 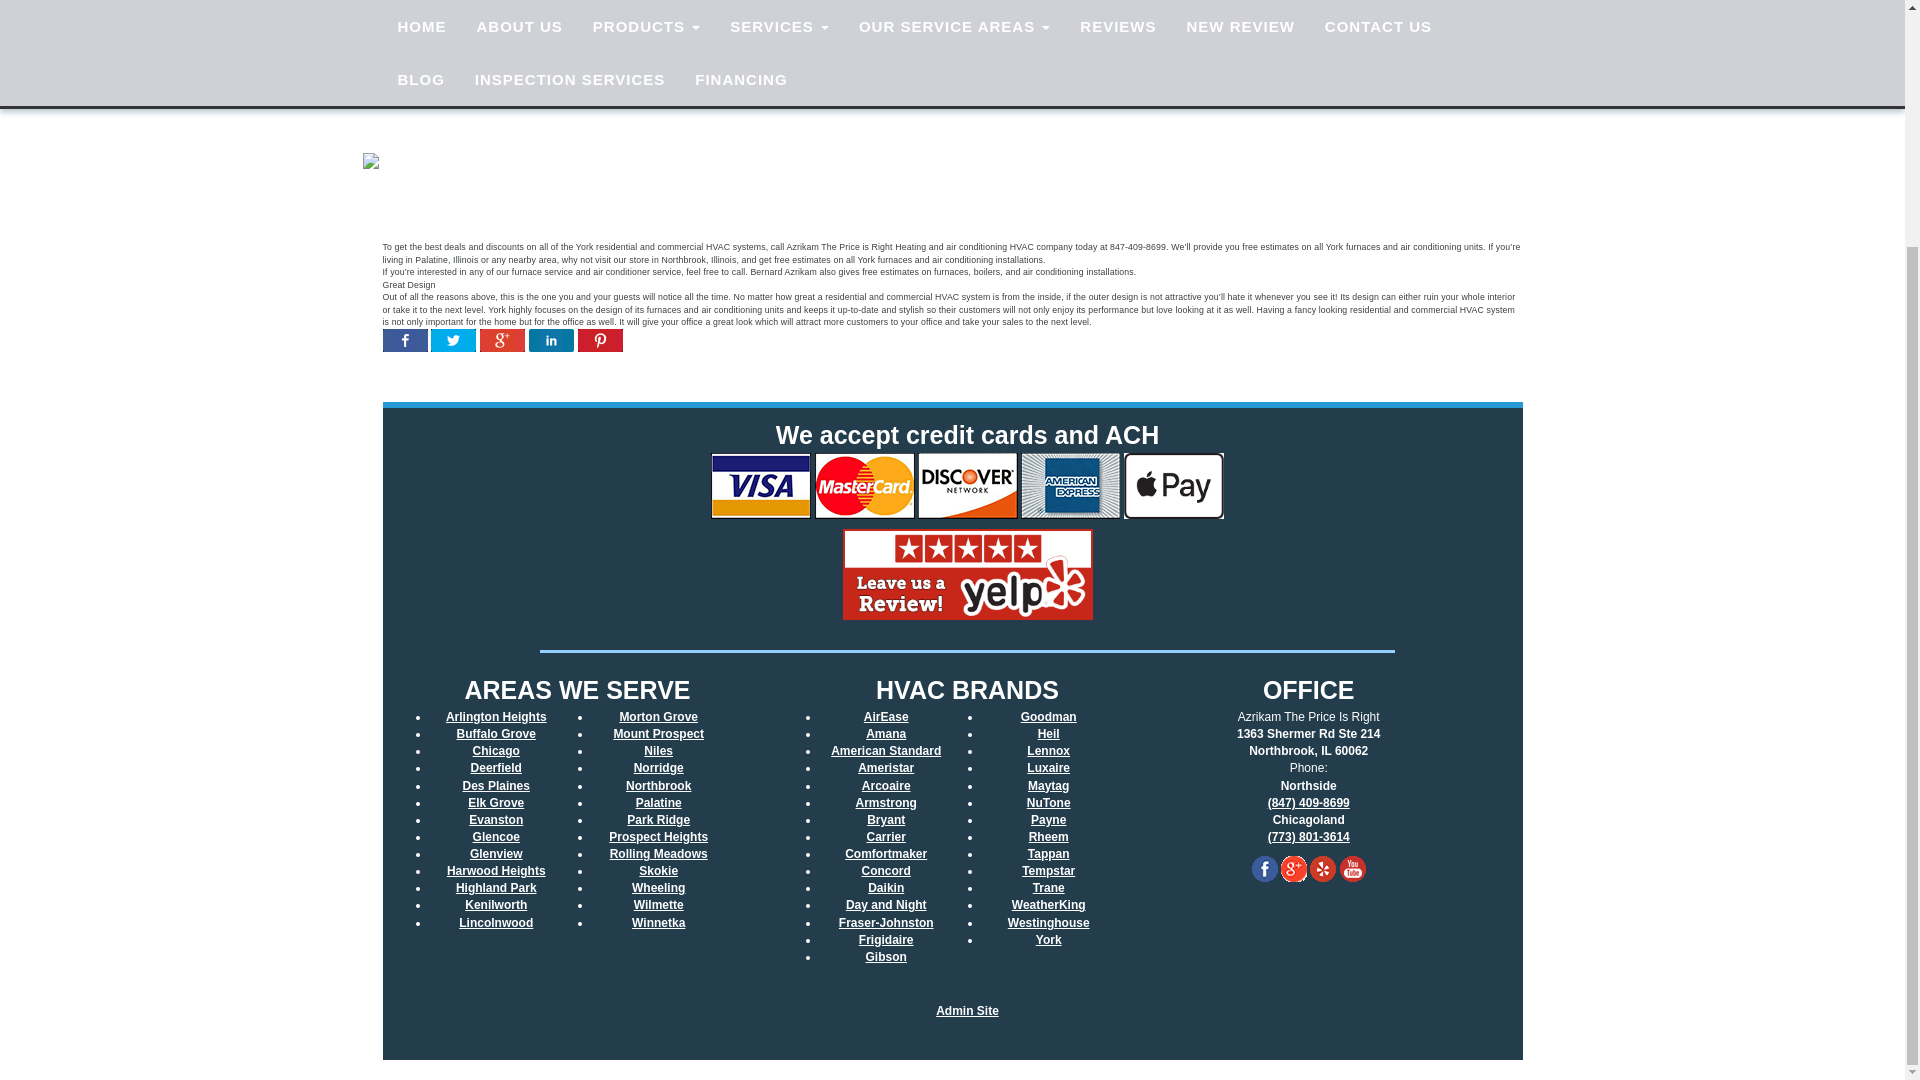 I want to click on Share on Twitter, so click(x=453, y=344).